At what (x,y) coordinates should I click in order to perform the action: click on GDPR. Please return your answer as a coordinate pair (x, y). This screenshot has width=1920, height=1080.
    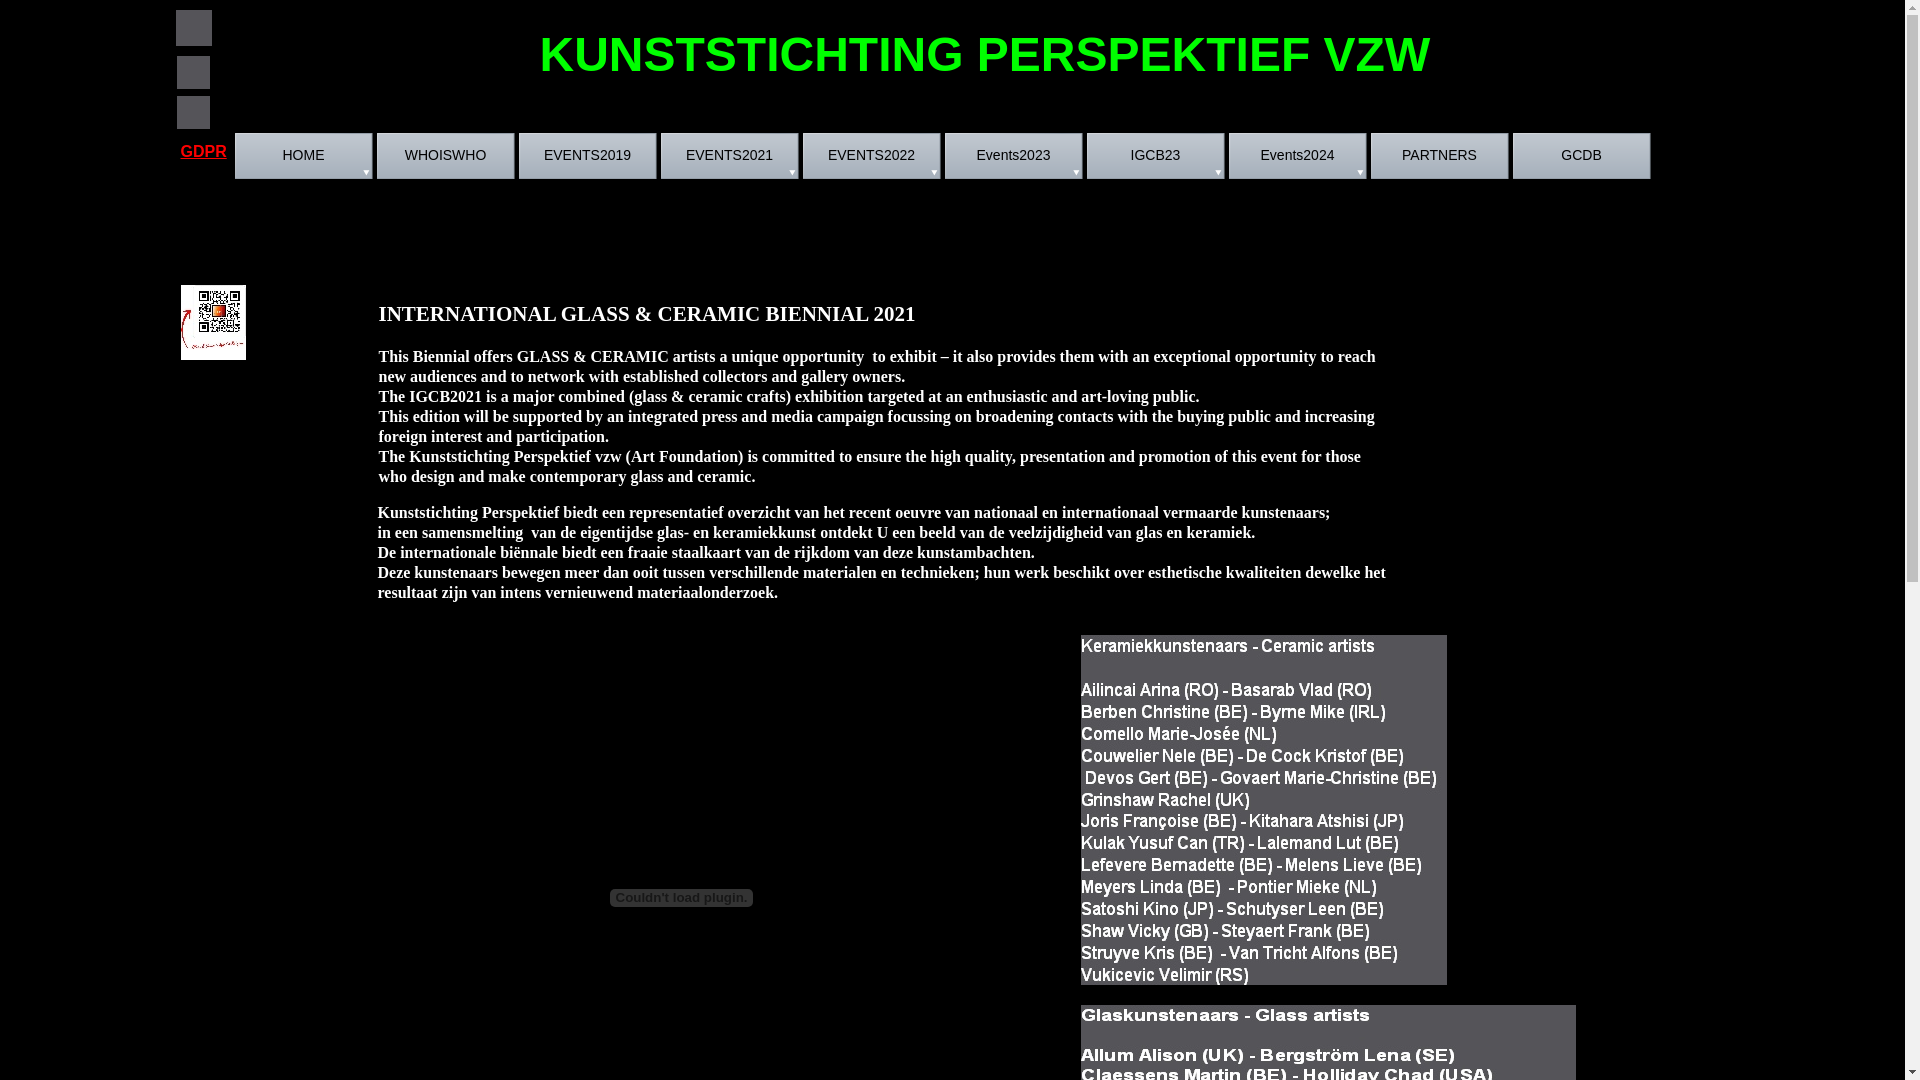
    Looking at the image, I should click on (203, 152).